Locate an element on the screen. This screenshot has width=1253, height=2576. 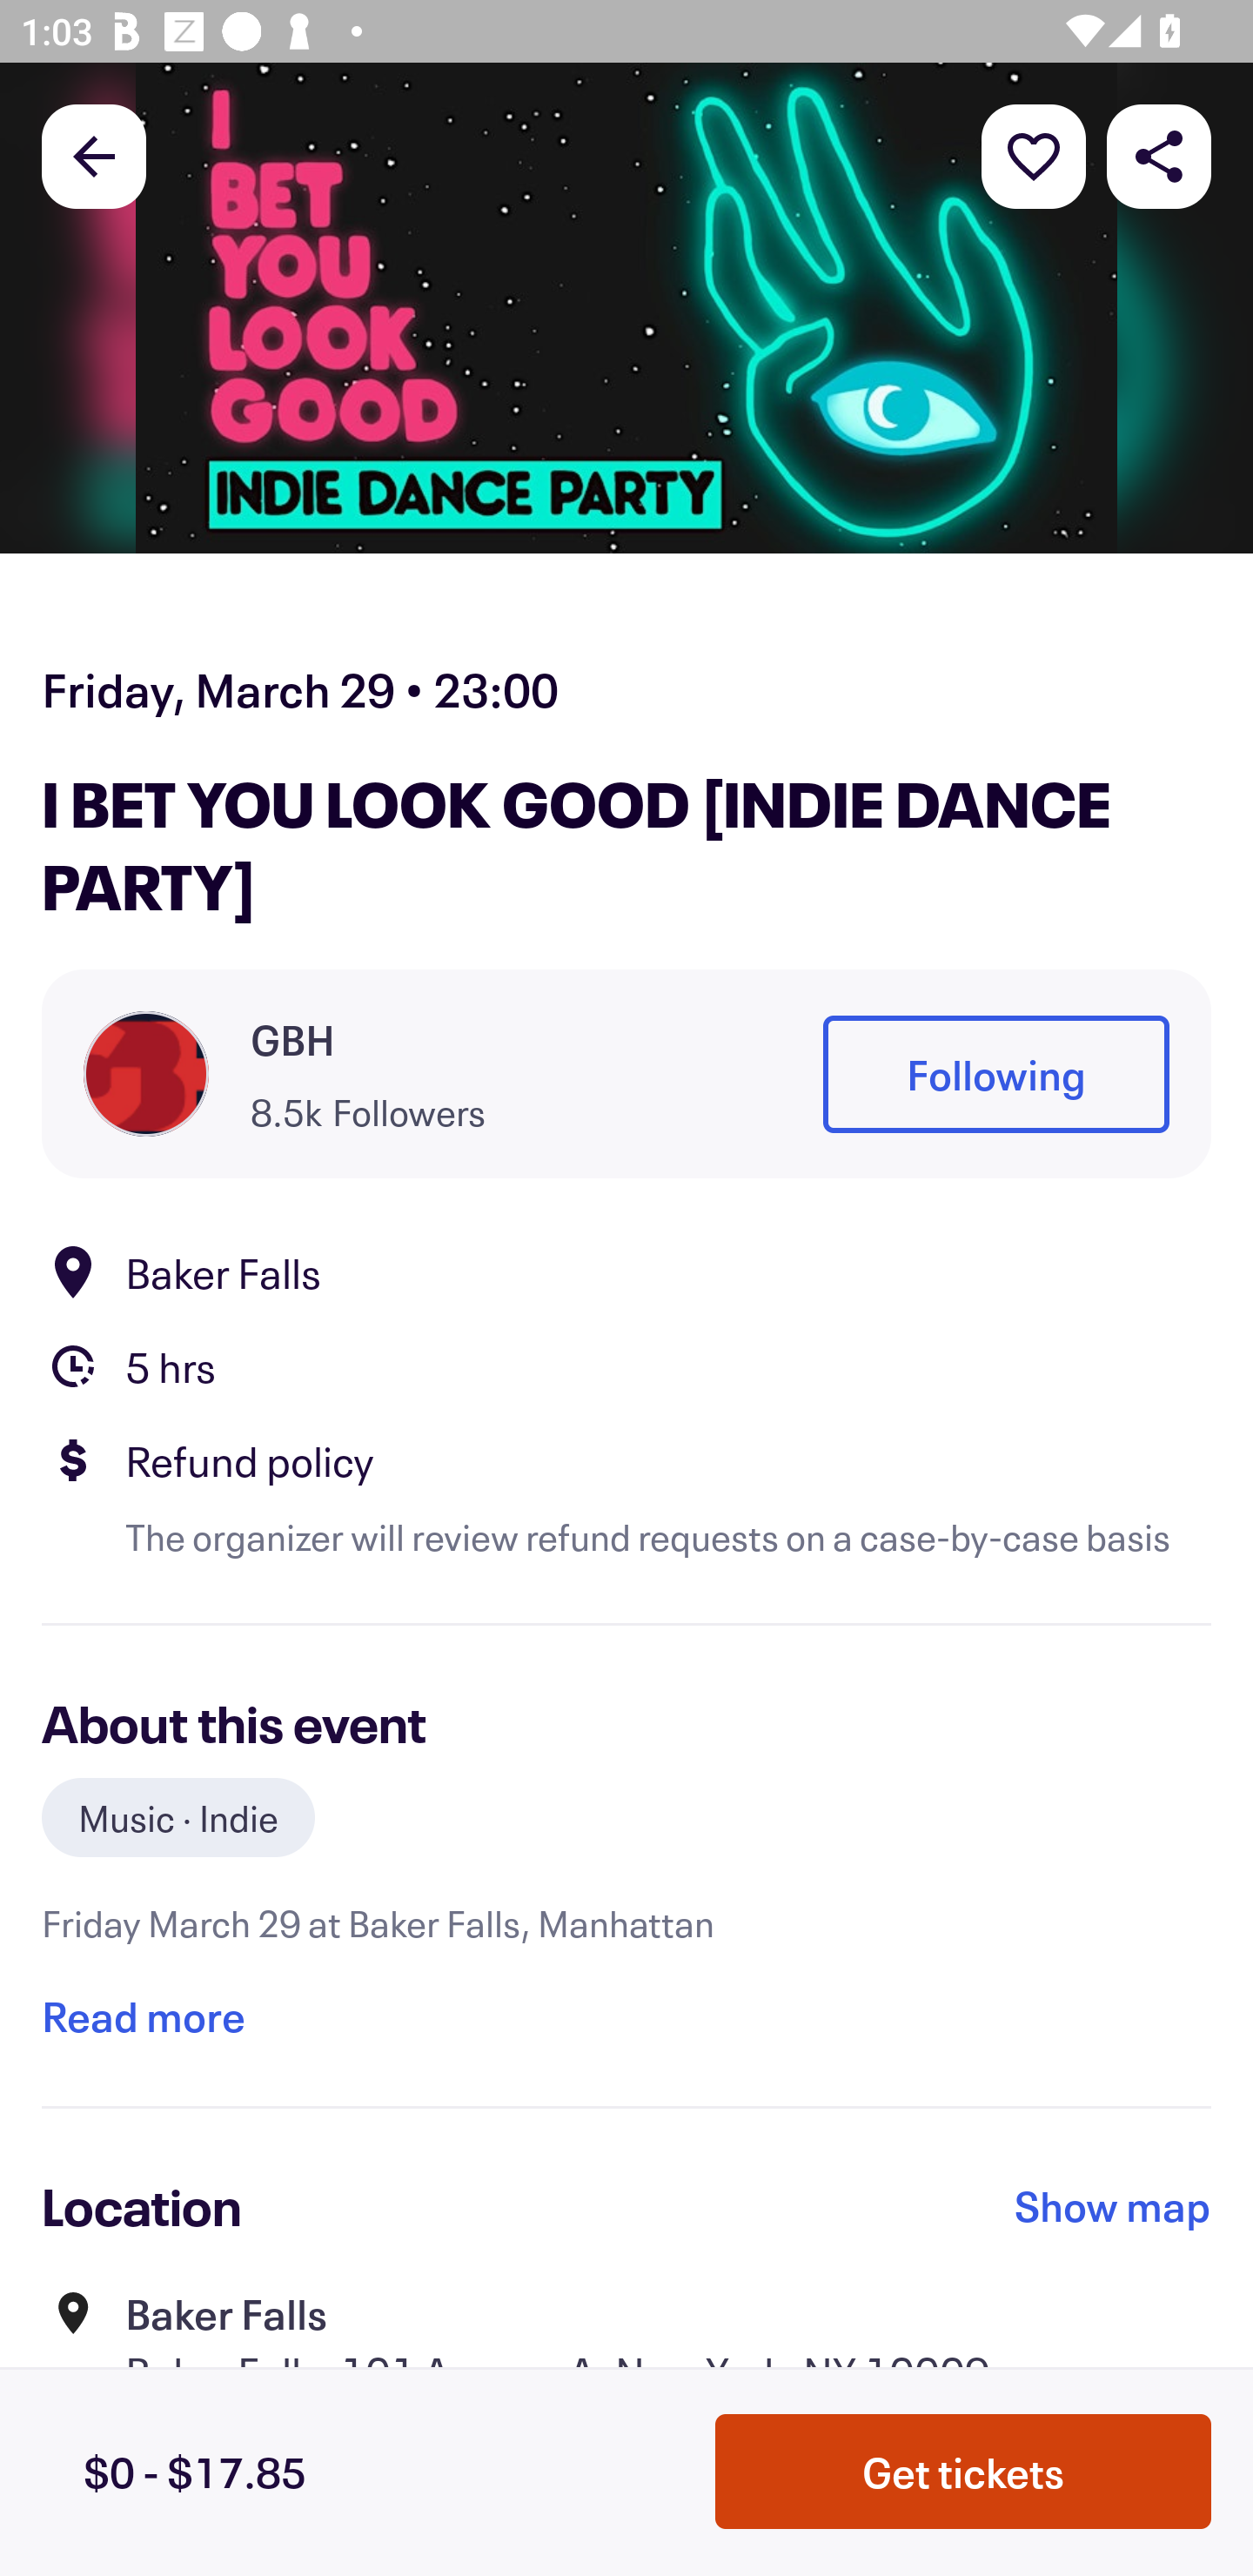
Following is located at coordinates (995, 1076).